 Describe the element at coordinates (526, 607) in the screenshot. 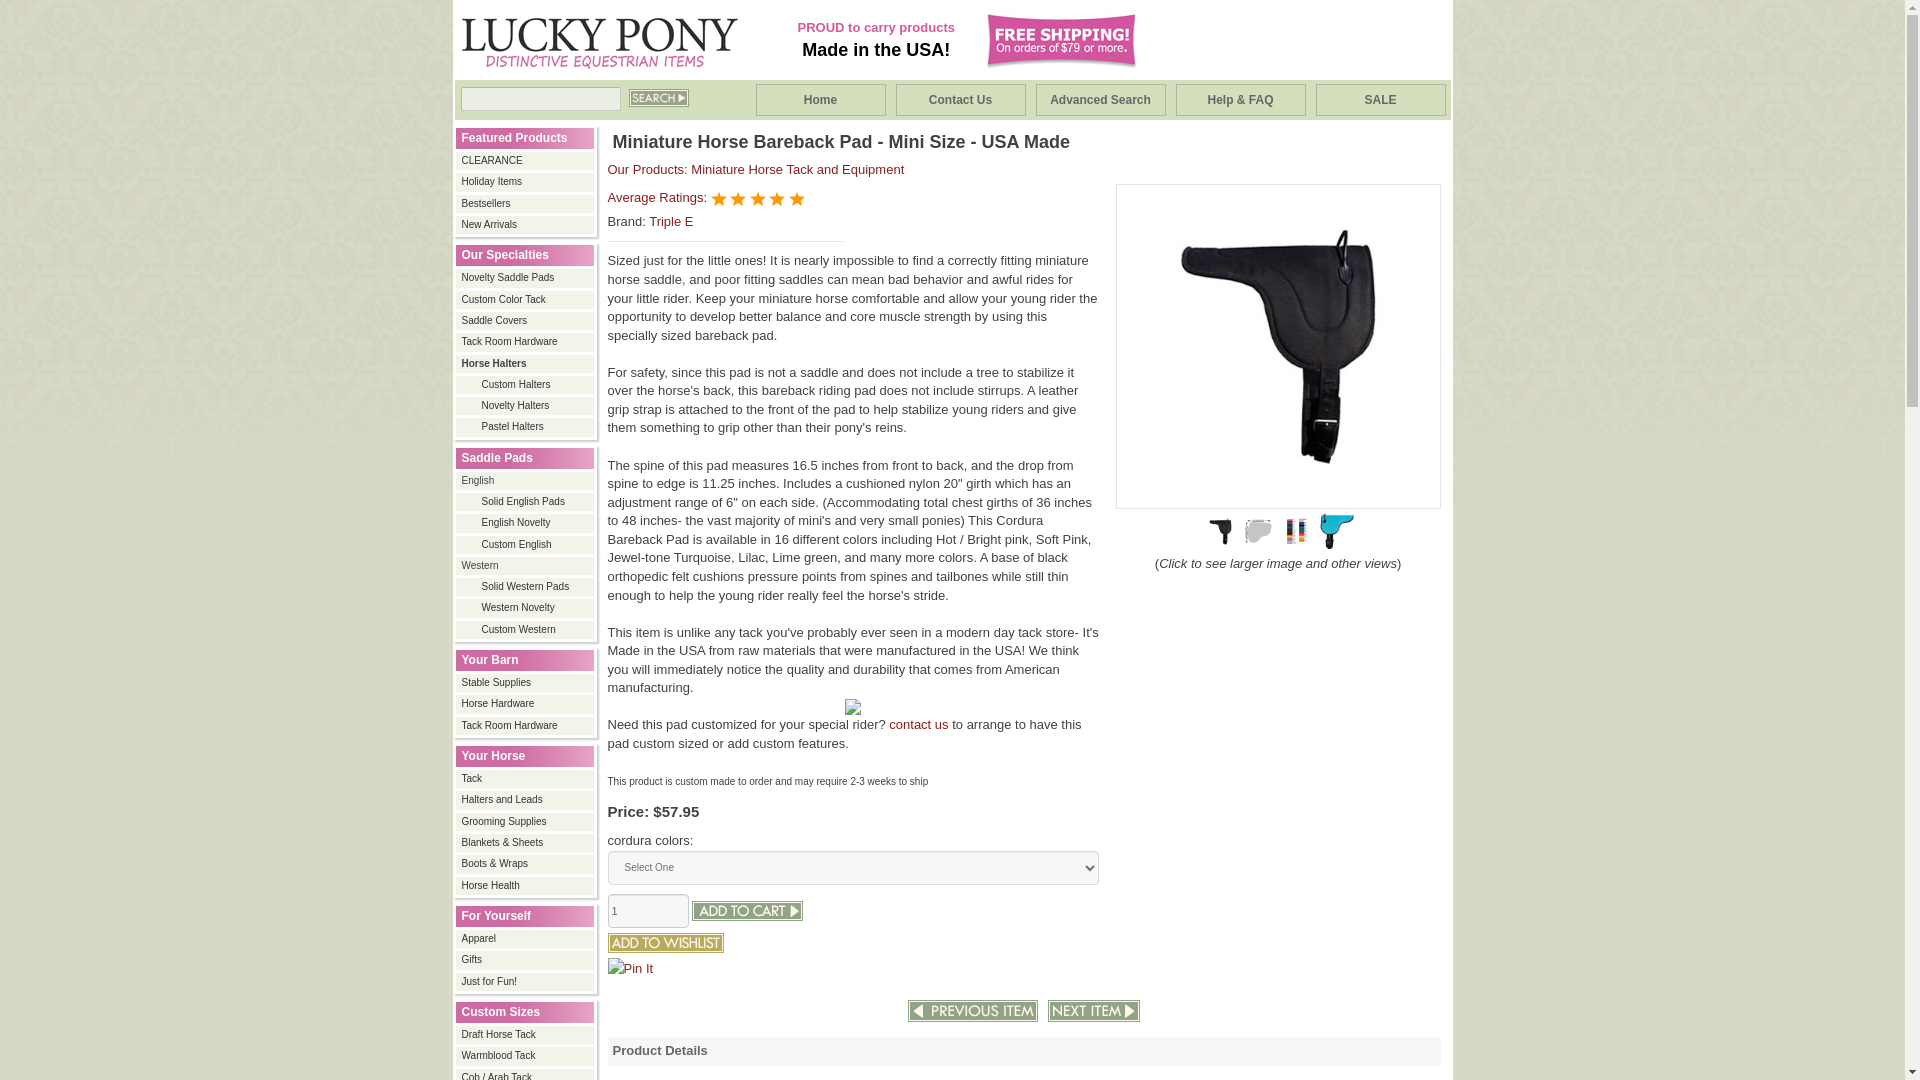

I see `Western Novelty` at that location.